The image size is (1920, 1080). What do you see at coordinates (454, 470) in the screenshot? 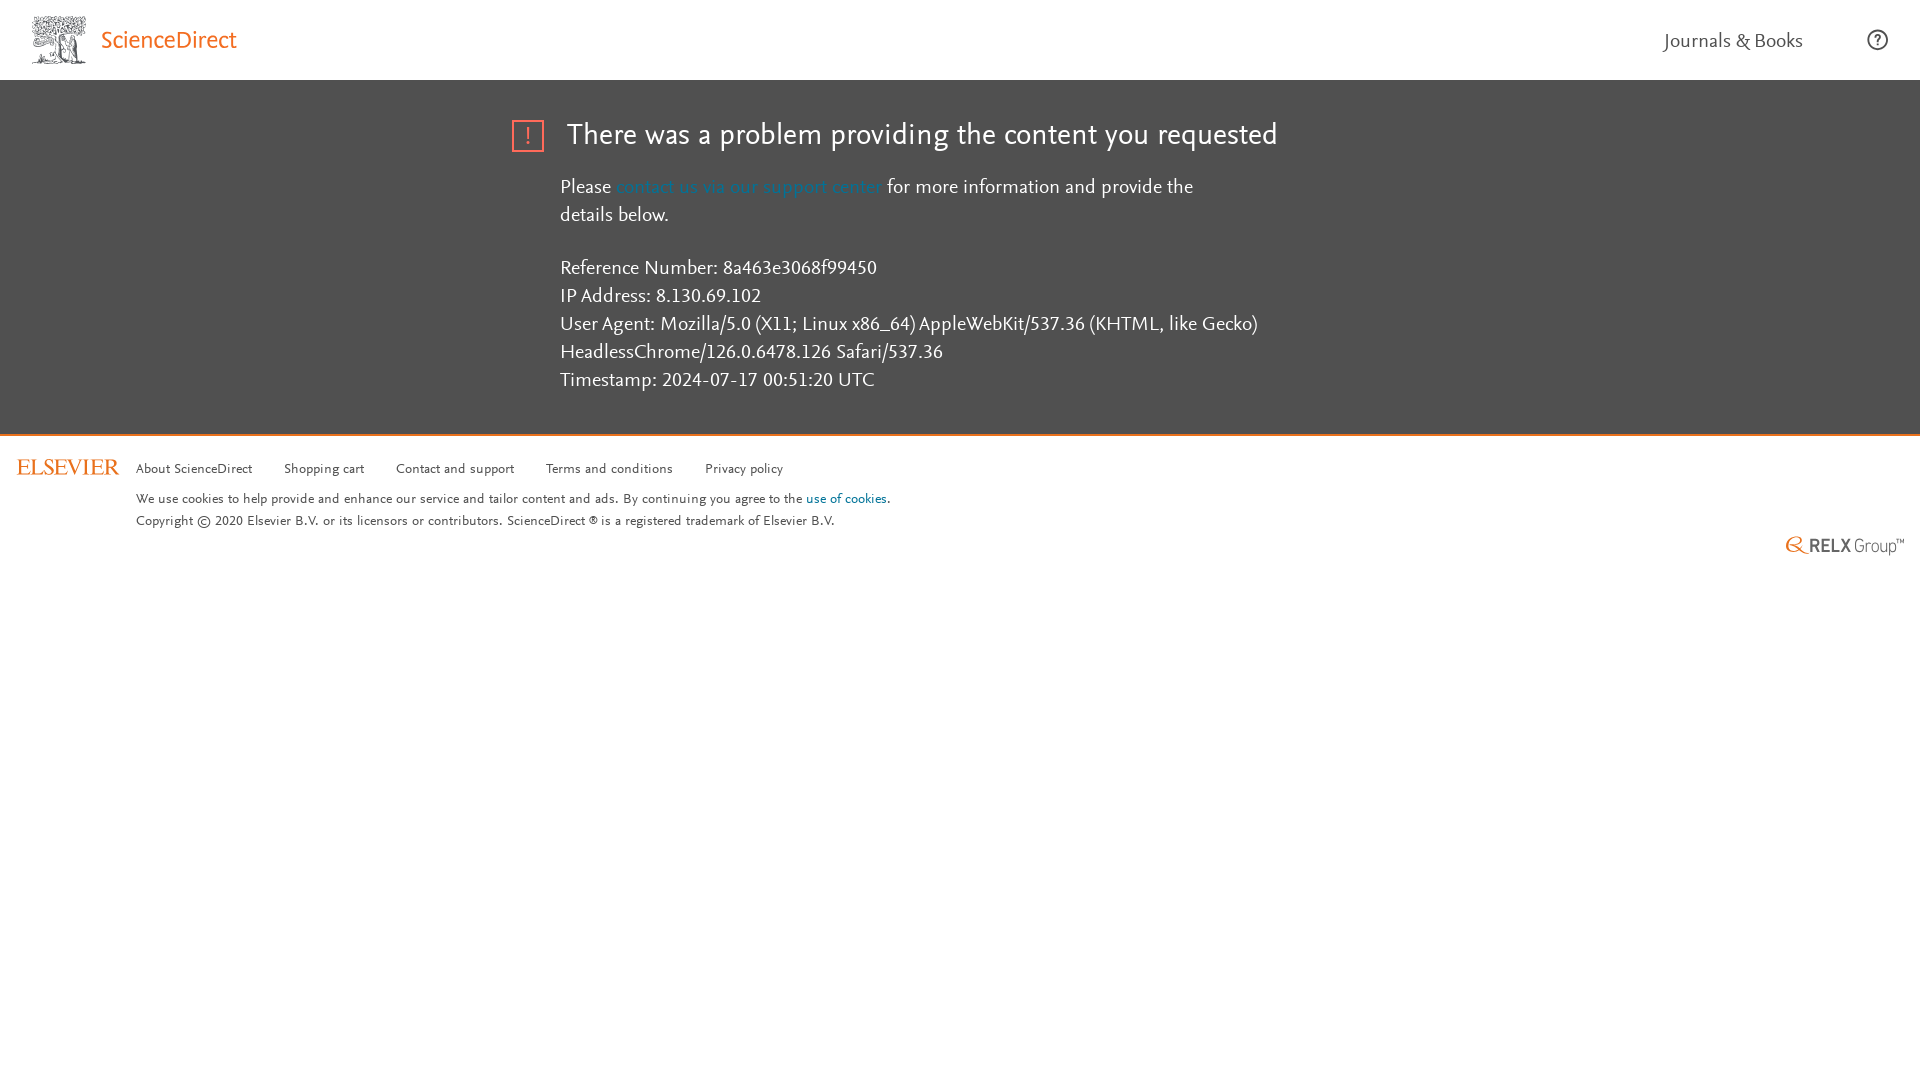
I see `Contact and support` at bounding box center [454, 470].